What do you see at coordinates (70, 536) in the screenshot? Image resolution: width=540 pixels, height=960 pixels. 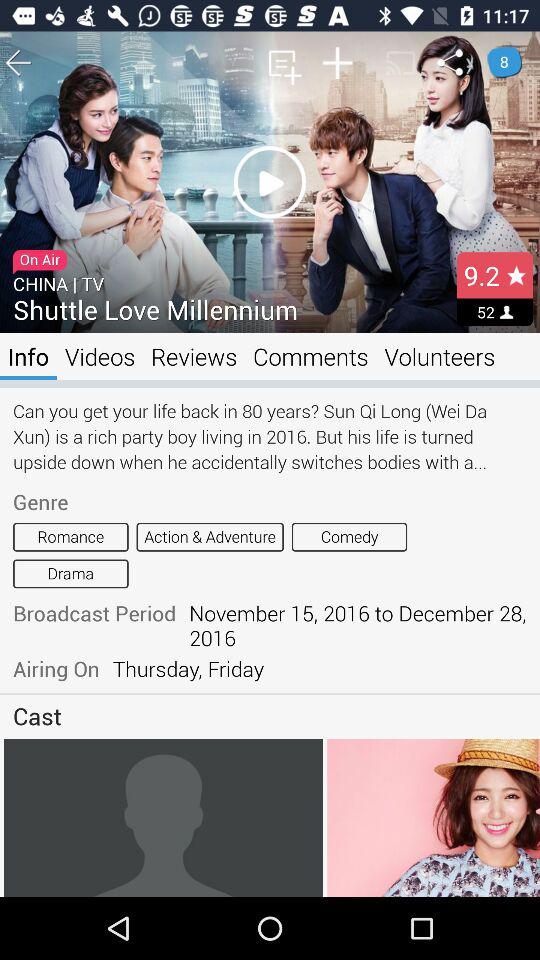 I see `jump to romance icon` at bounding box center [70, 536].